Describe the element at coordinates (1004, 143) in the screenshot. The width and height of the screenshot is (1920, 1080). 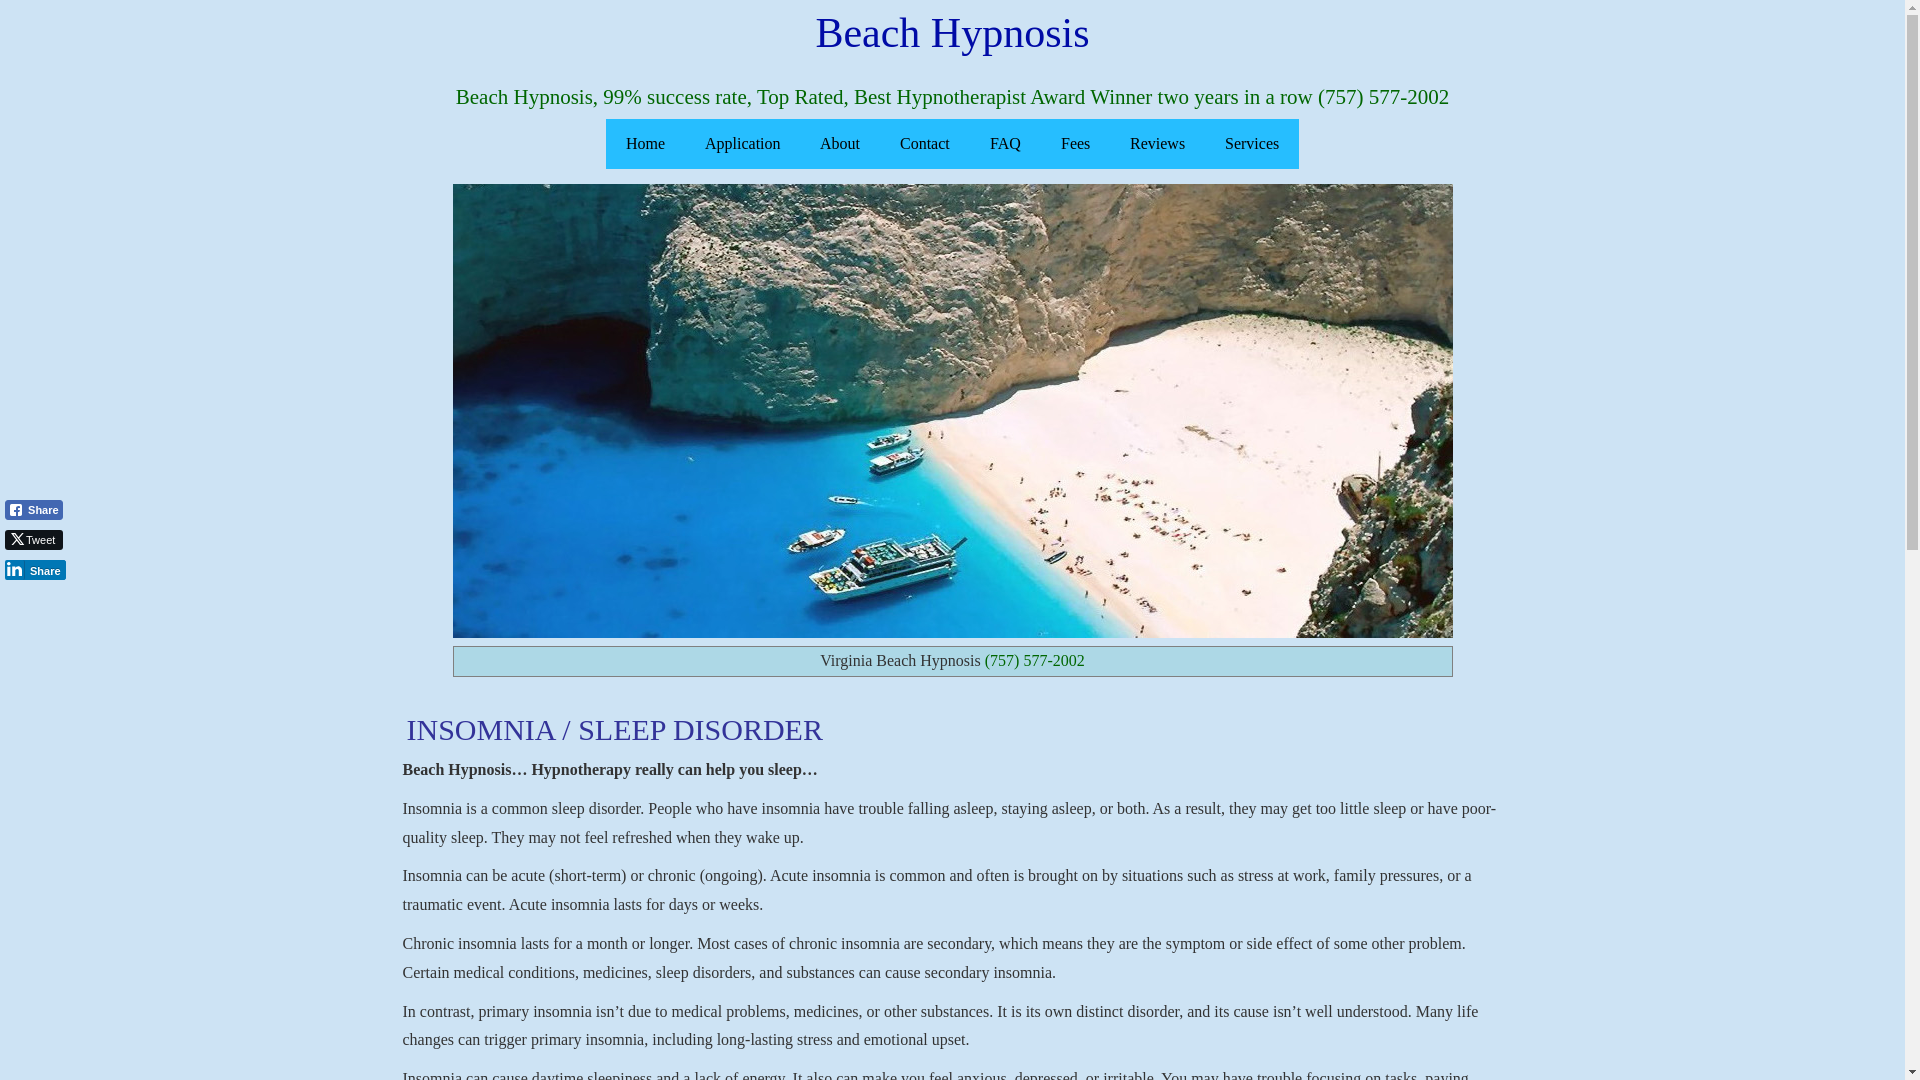
I see `FAQ` at that location.